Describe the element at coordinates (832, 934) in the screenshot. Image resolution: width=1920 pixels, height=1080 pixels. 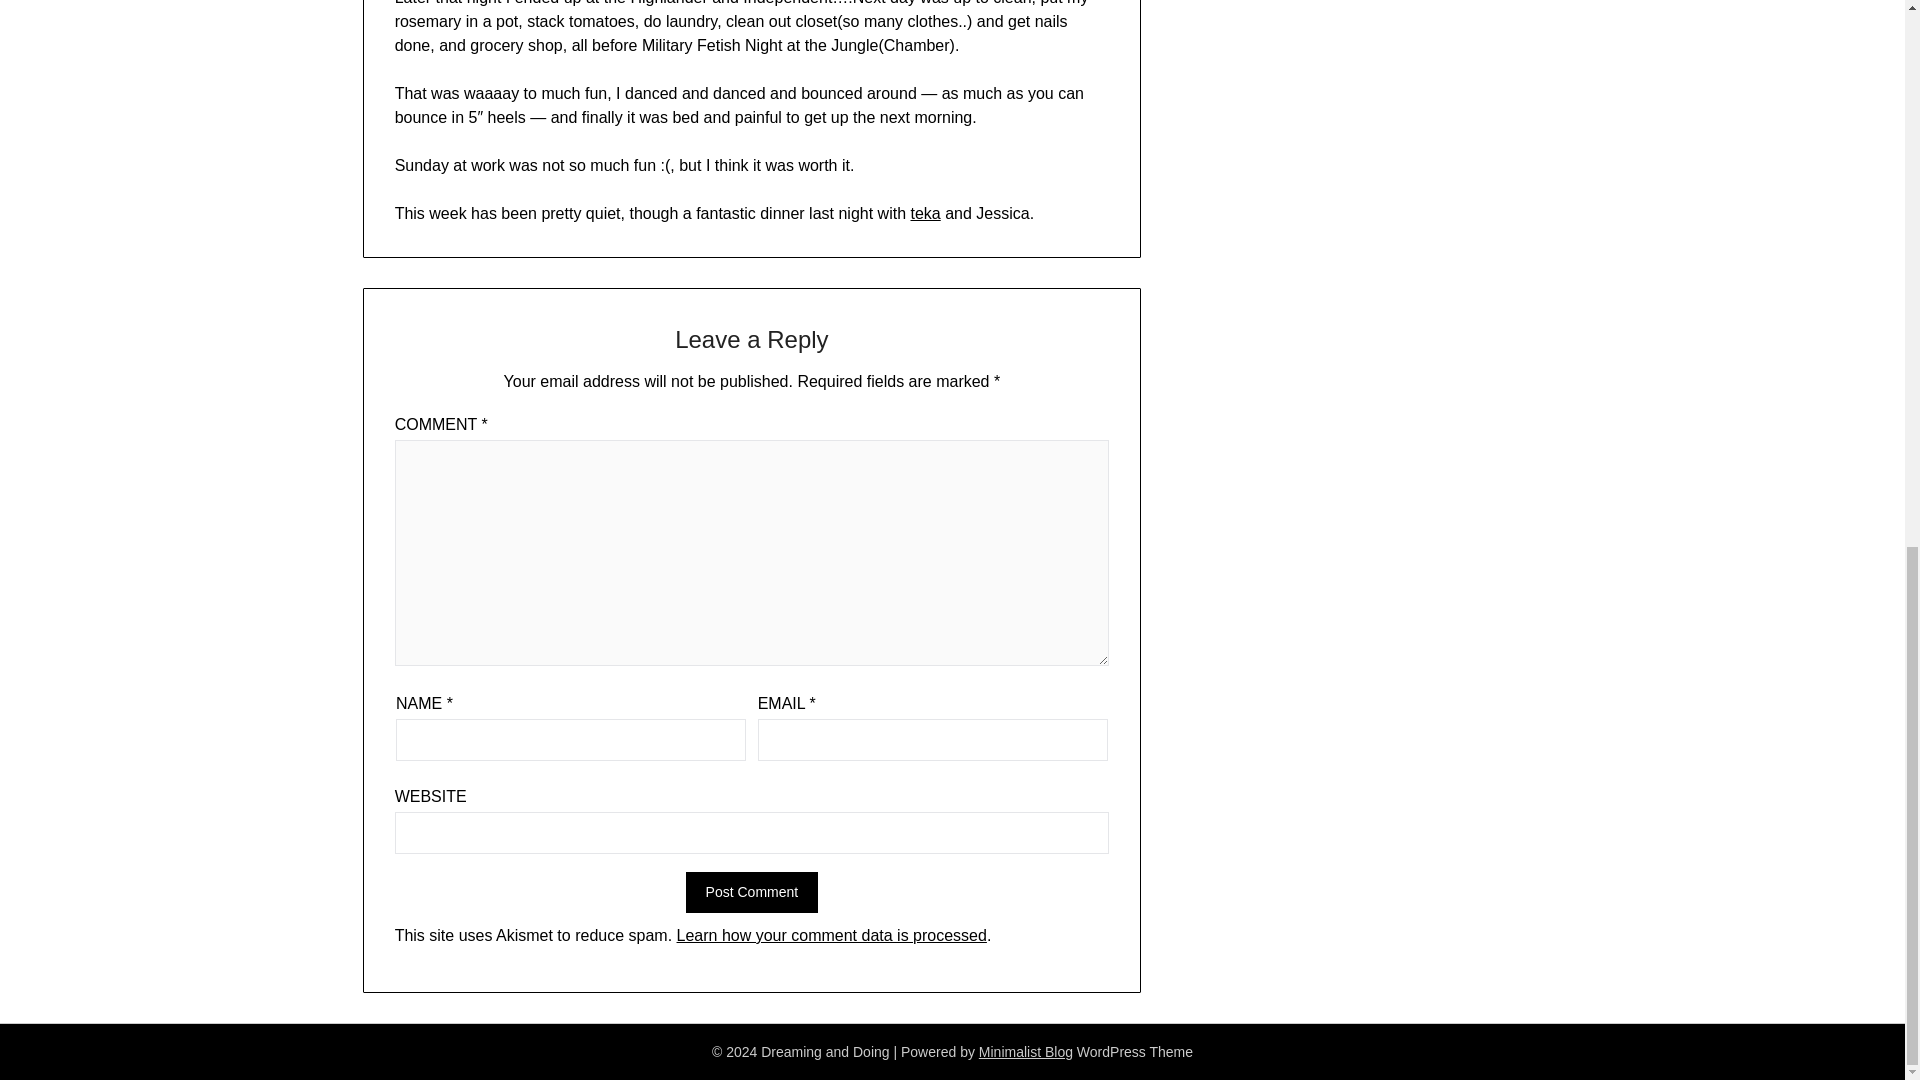
I see `Learn how your comment data is processed` at that location.